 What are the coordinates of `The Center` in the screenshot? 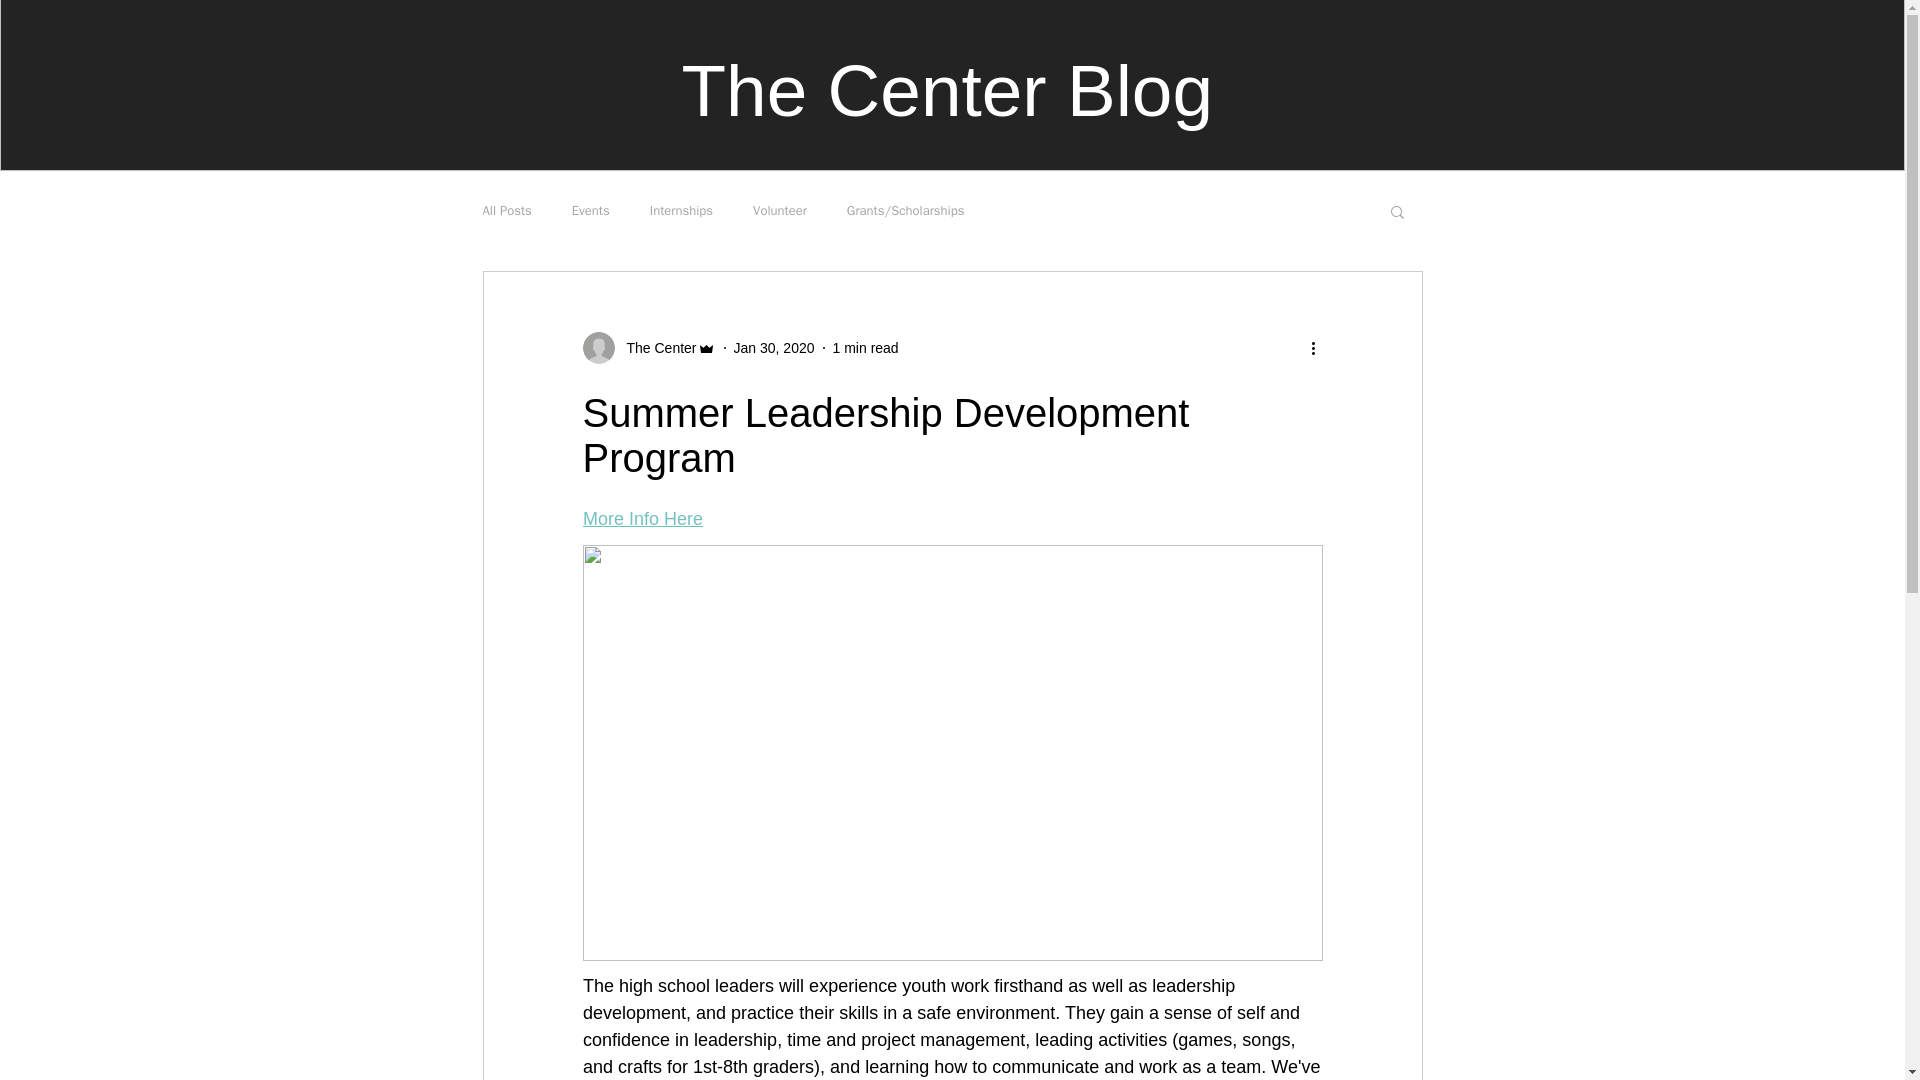 It's located at (654, 348).